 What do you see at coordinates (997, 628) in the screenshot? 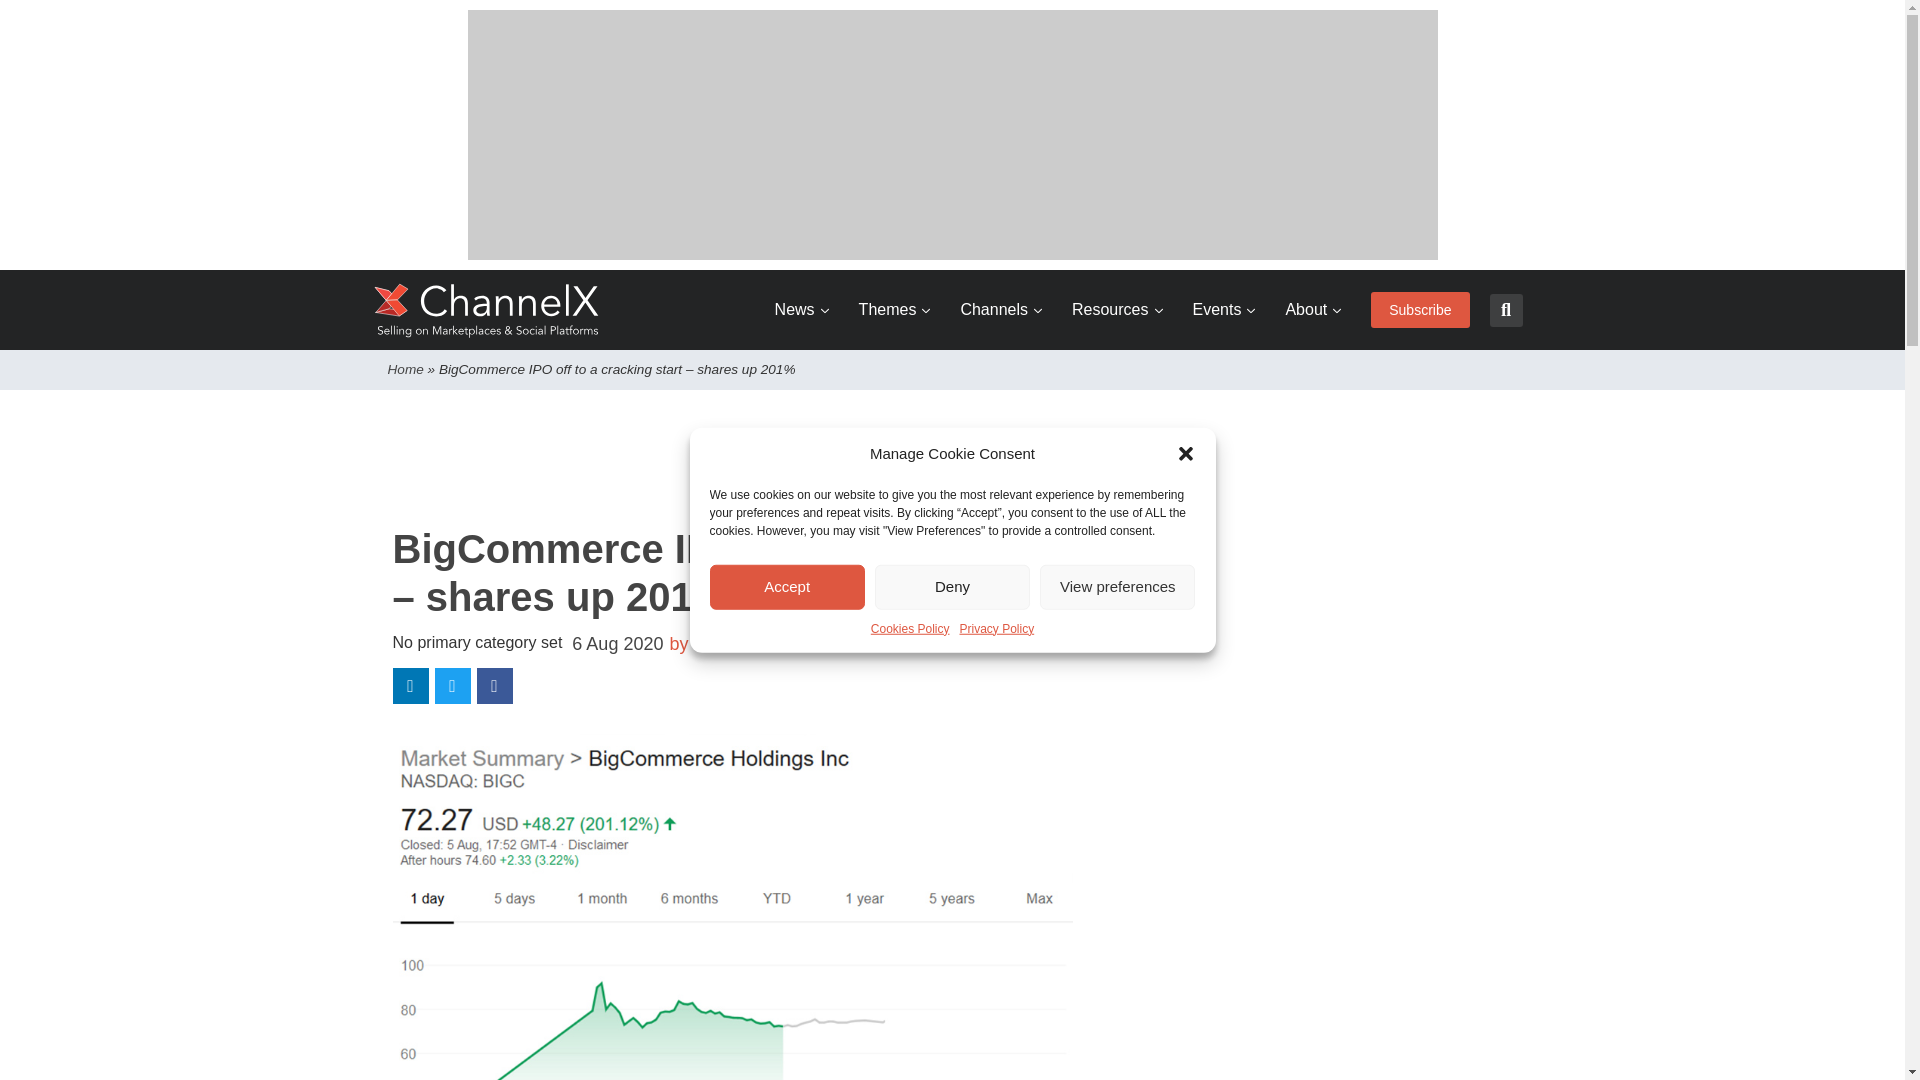
I see `Privacy Policy` at bounding box center [997, 628].